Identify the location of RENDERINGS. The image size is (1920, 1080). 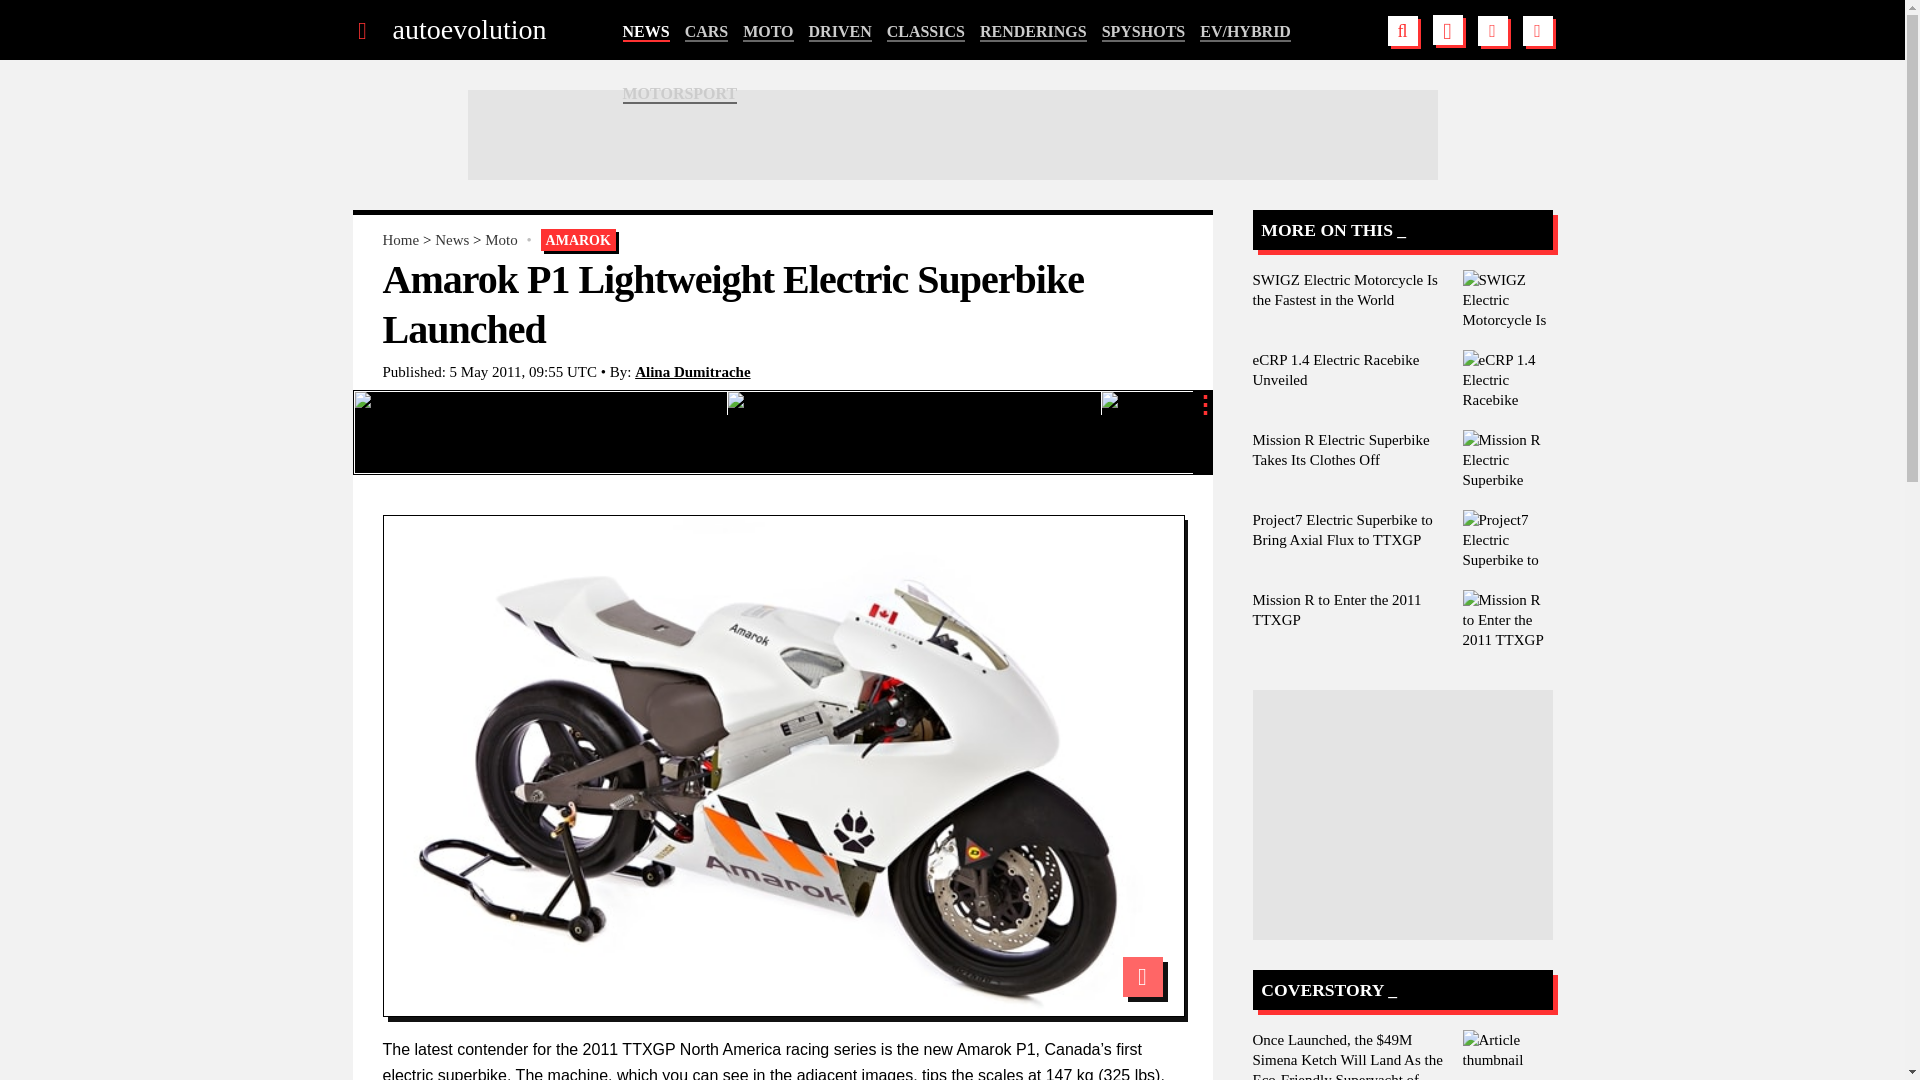
(1032, 32).